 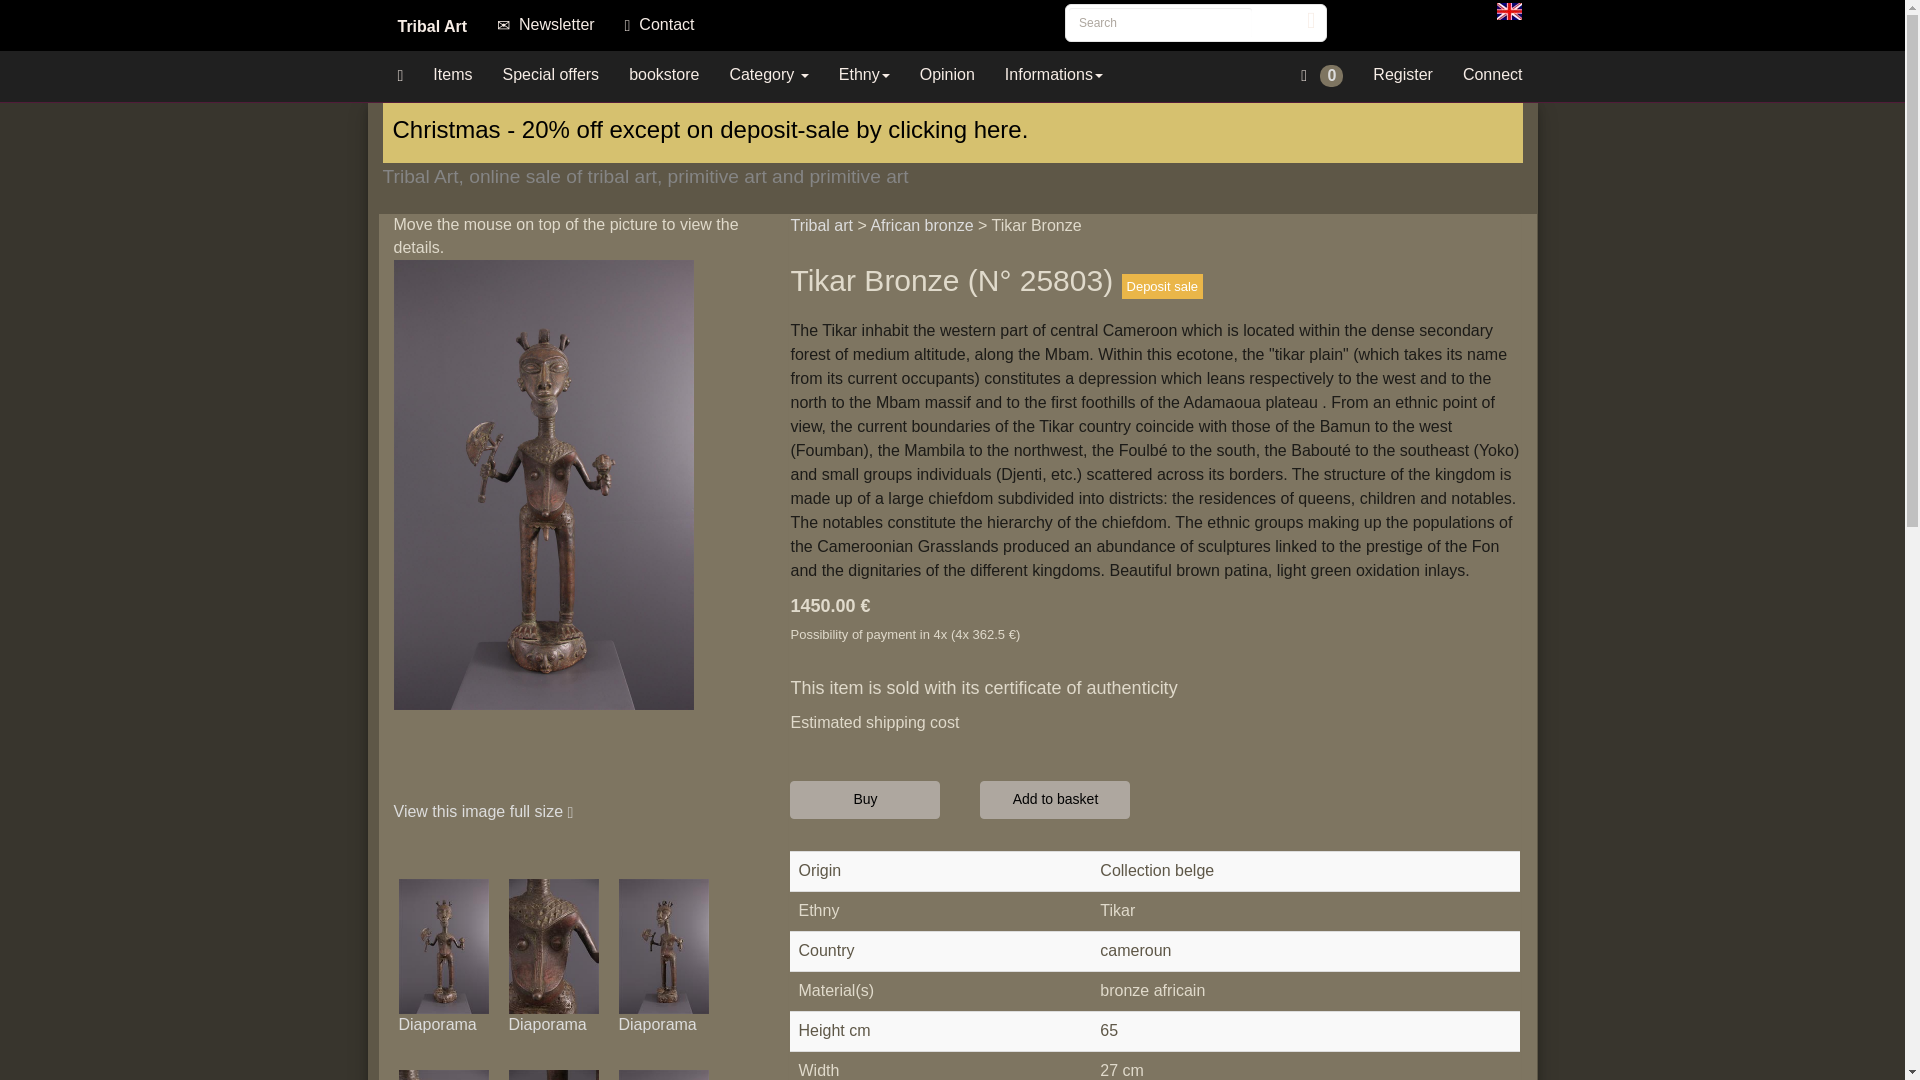 What do you see at coordinates (452, 74) in the screenshot?
I see `Items` at bounding box center [452, 74].